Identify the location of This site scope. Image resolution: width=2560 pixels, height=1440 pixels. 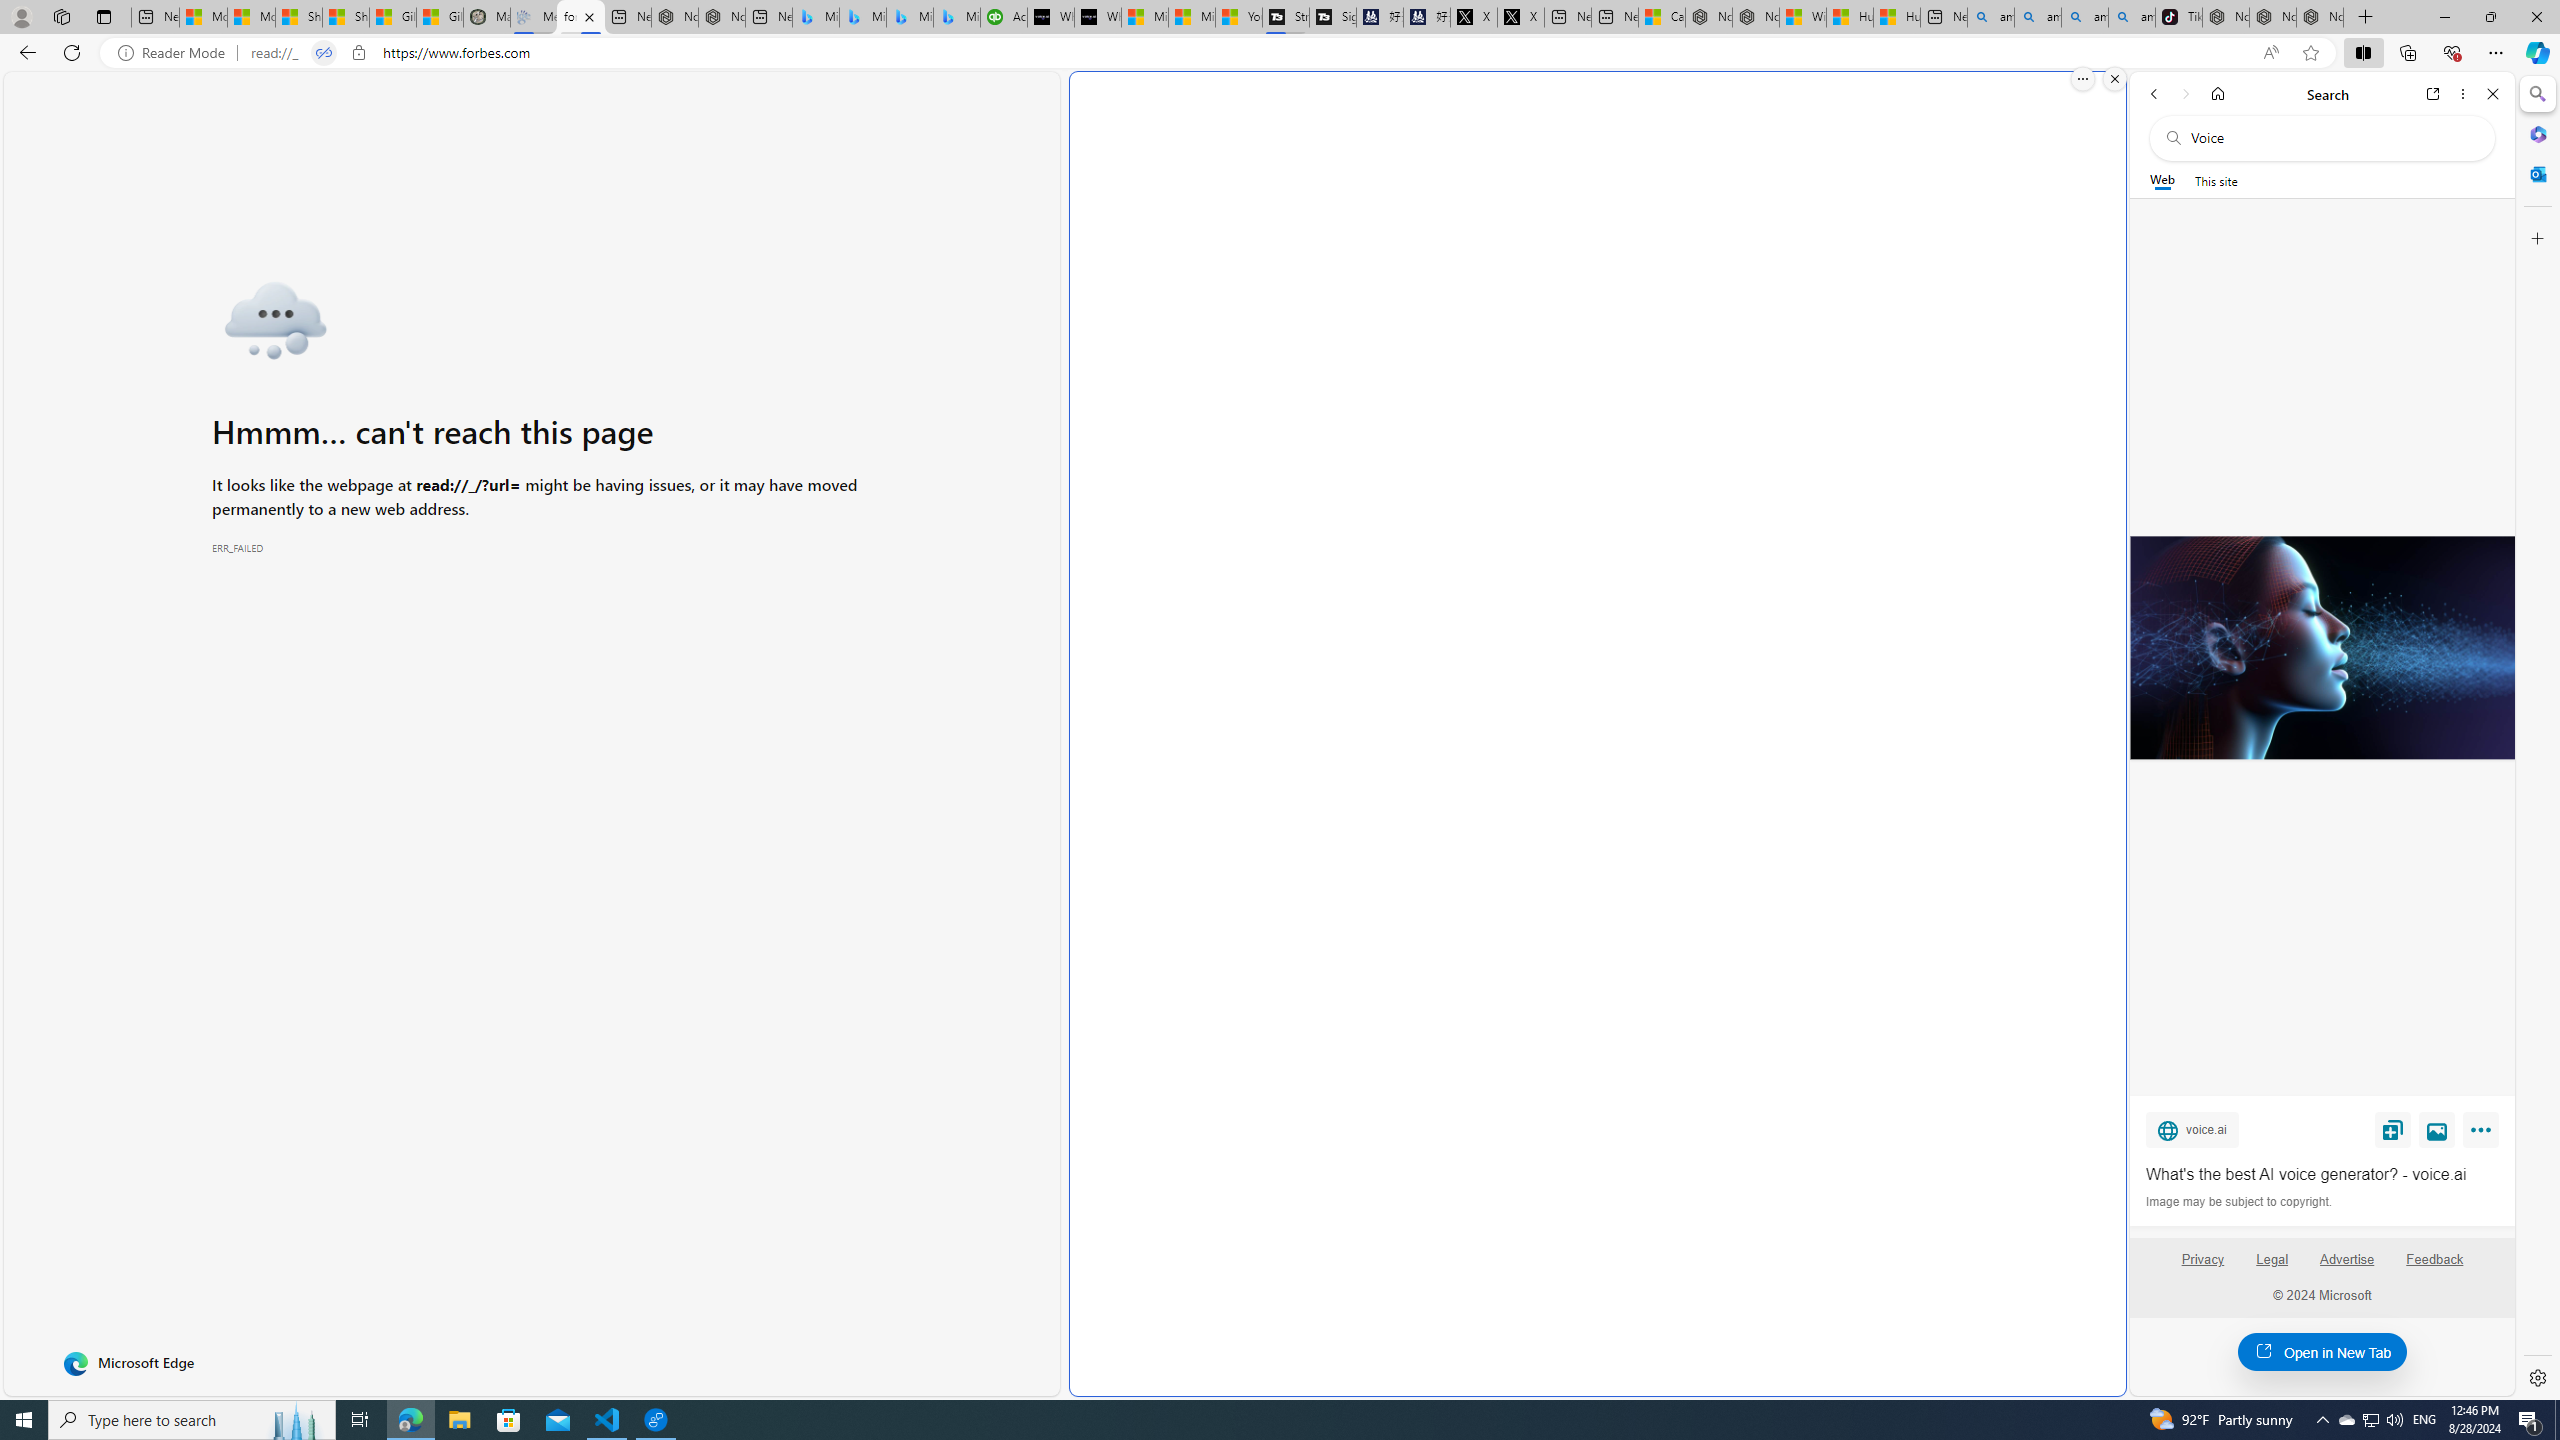
(2215, 180).